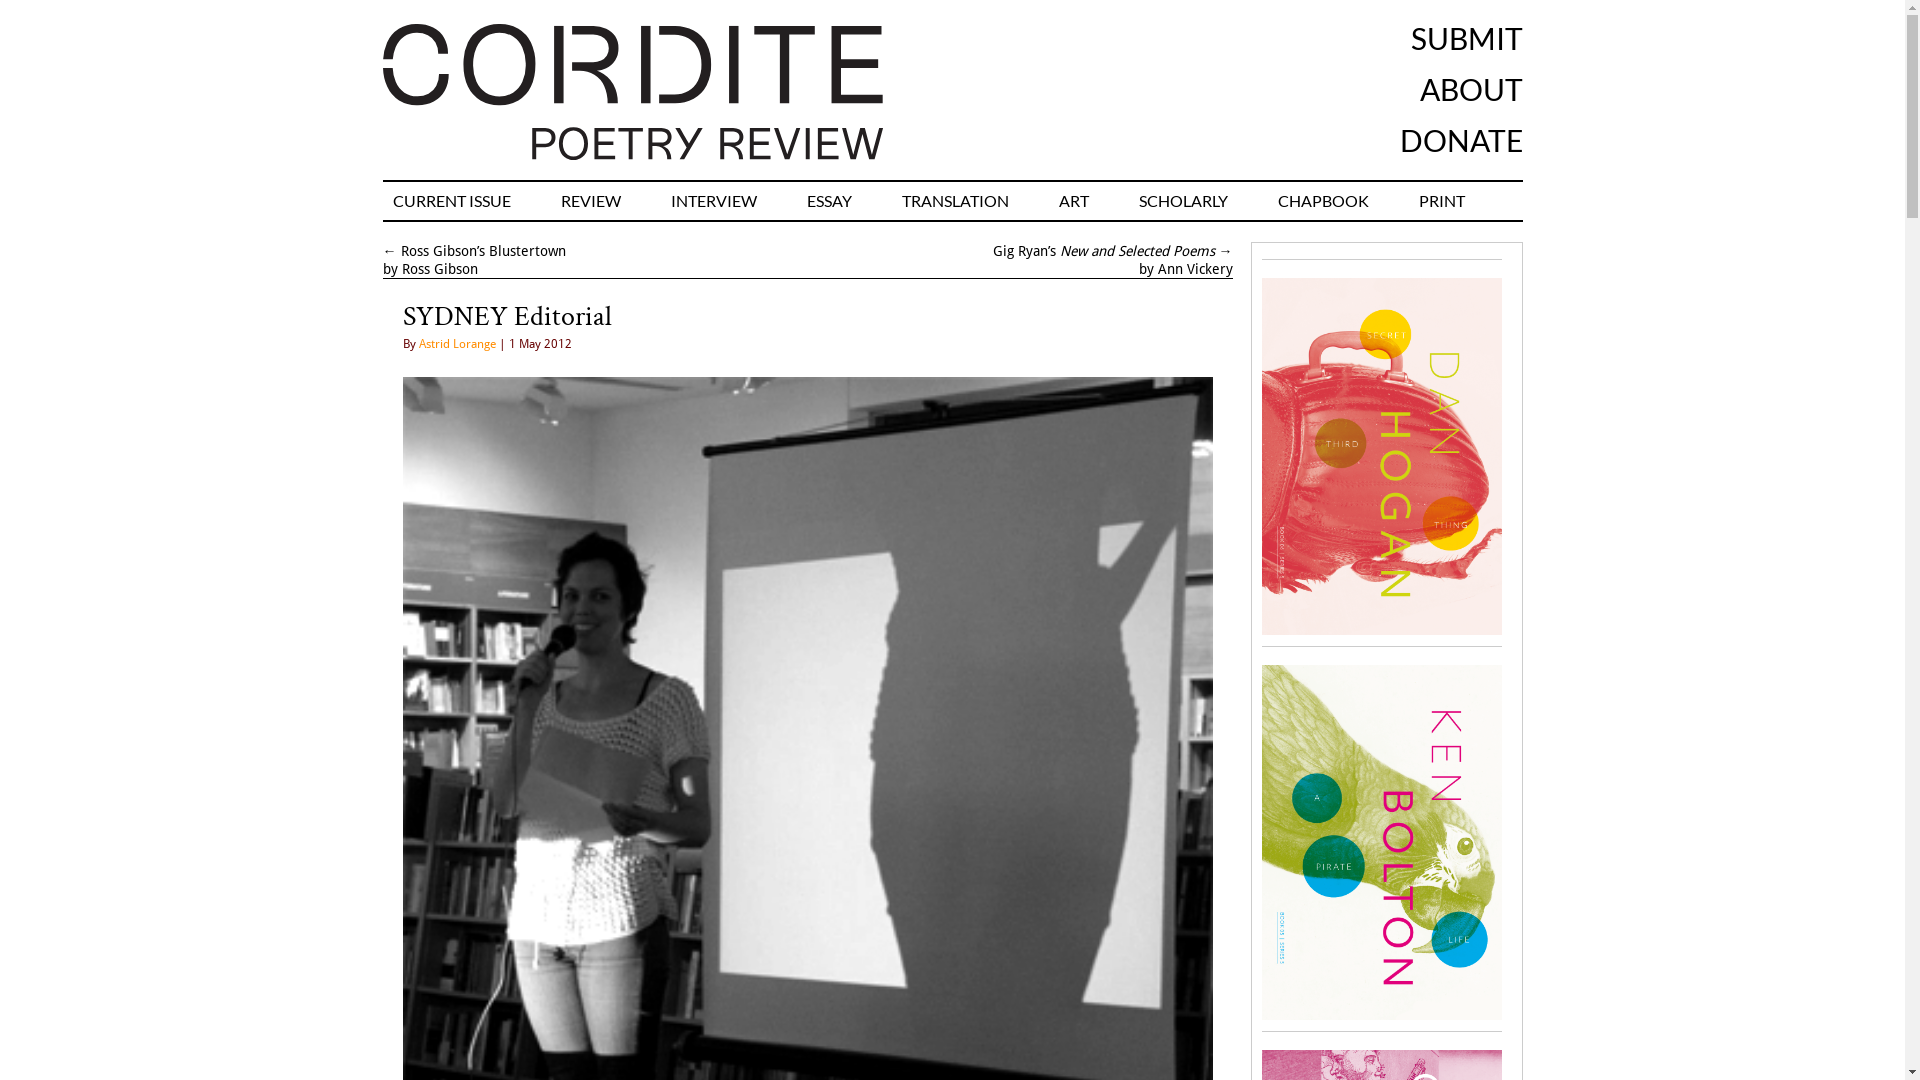 This screenshot has height=1080, width=1920. I want to click on ART, so click(1073, 201).